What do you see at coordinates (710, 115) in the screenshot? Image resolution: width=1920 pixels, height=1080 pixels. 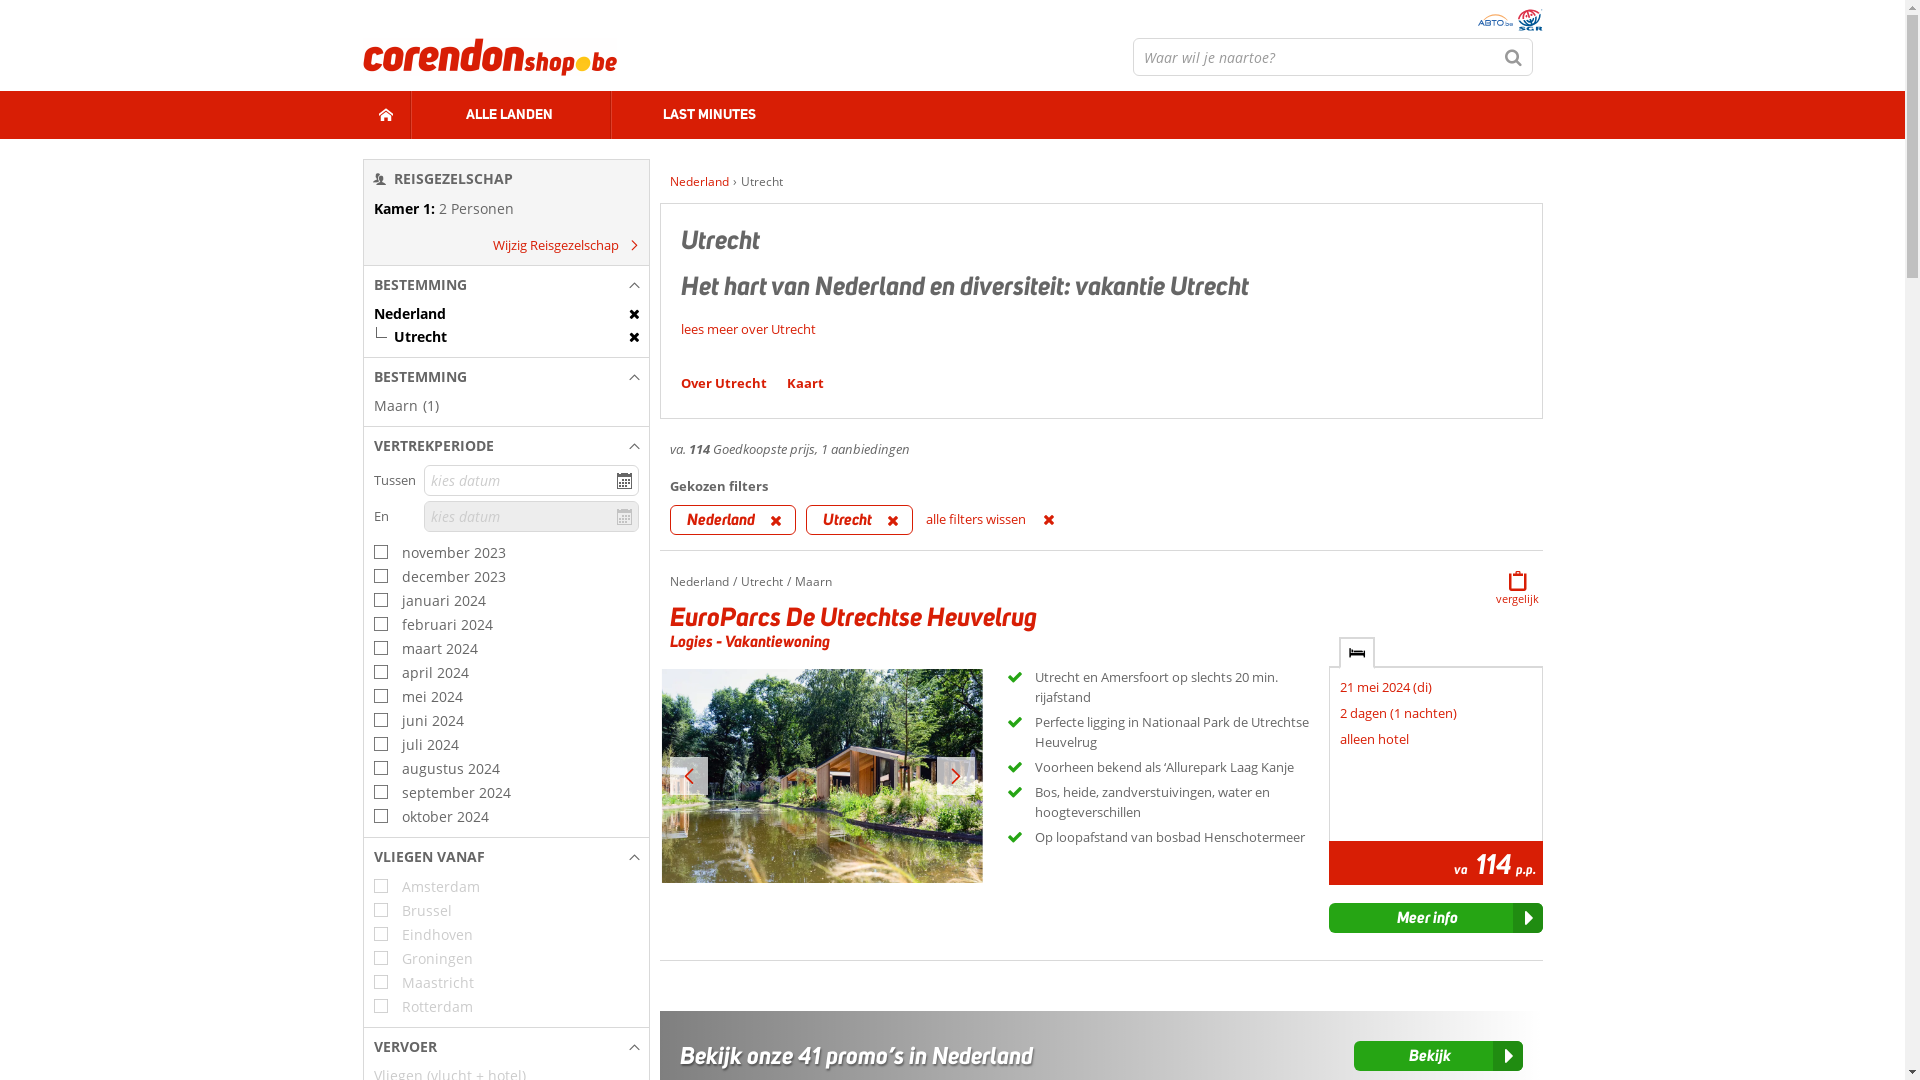 I see `LAST MINUTES` at bounding box center [710, 115].